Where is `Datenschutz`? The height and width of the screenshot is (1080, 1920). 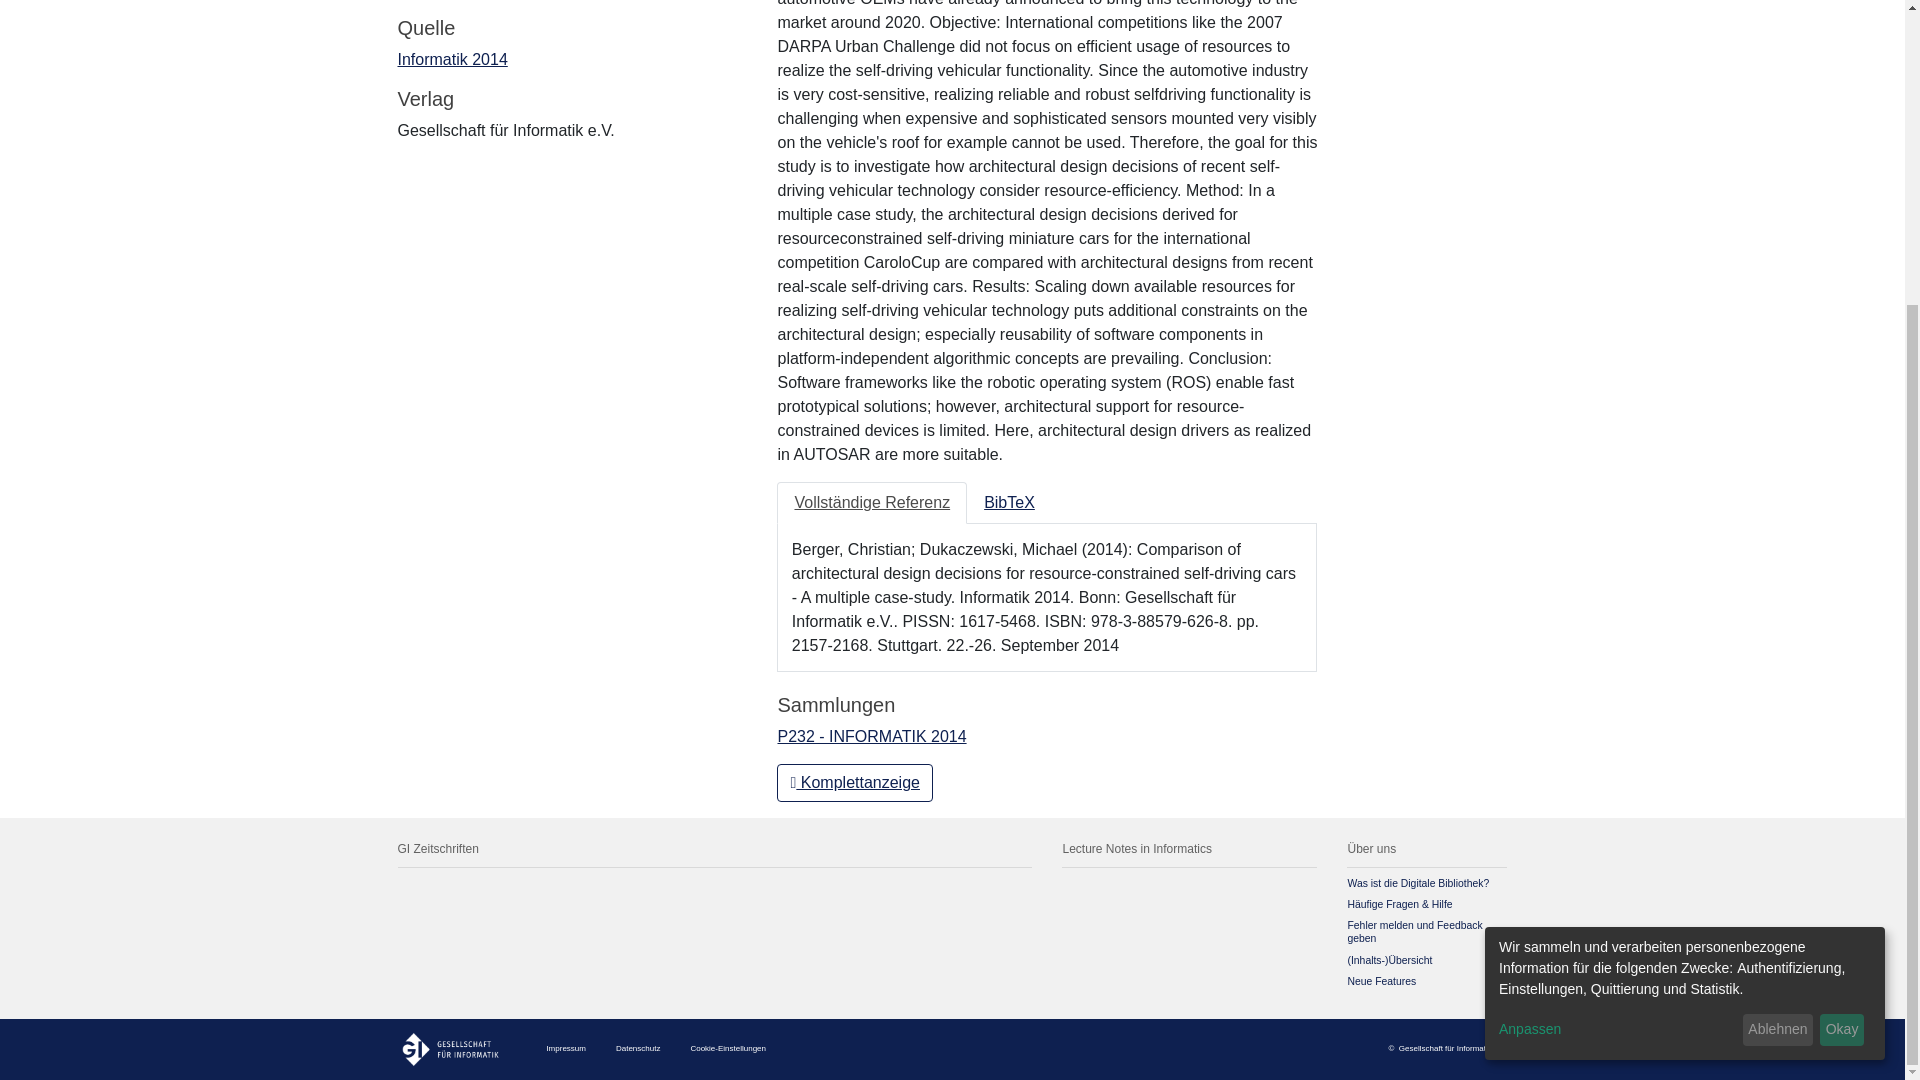
Datenschutz is located at coordinates (638, 1048).